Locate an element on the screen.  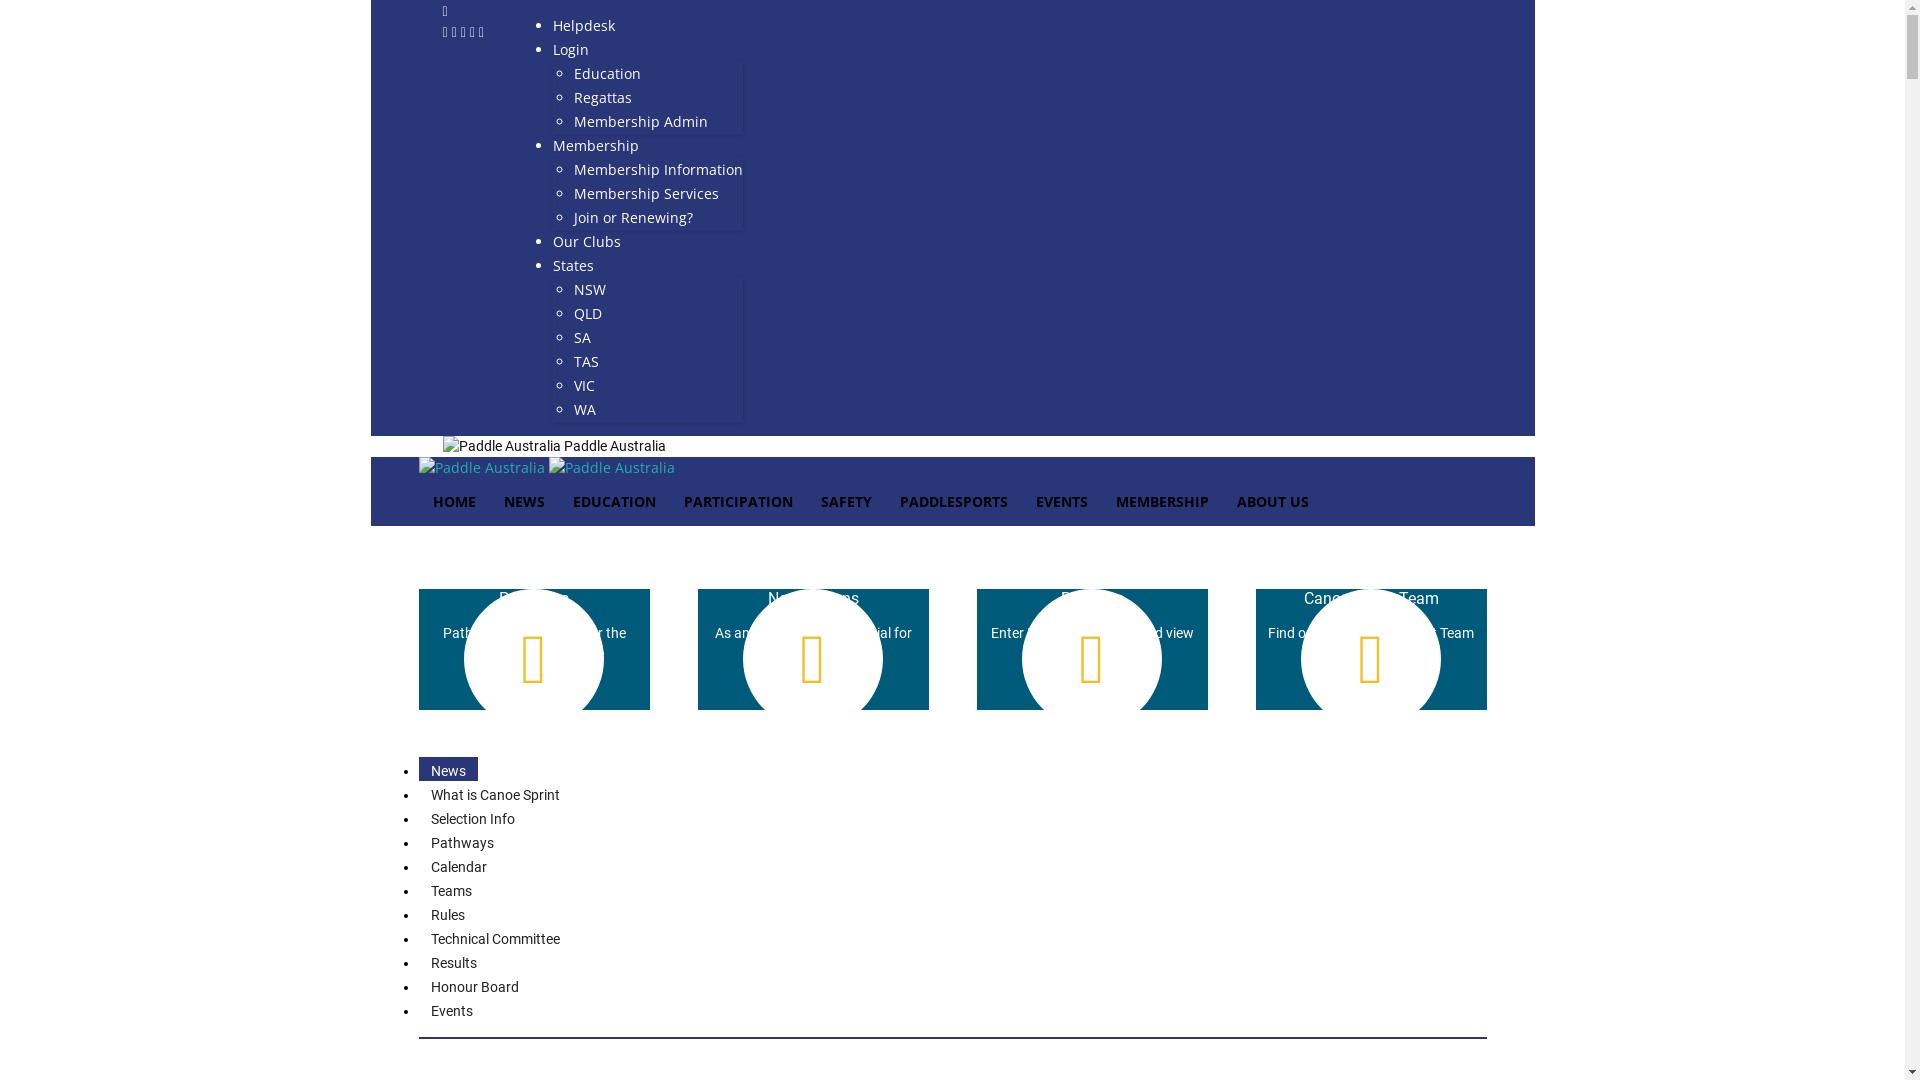
SAFETY is located at coordinates (846, 502).